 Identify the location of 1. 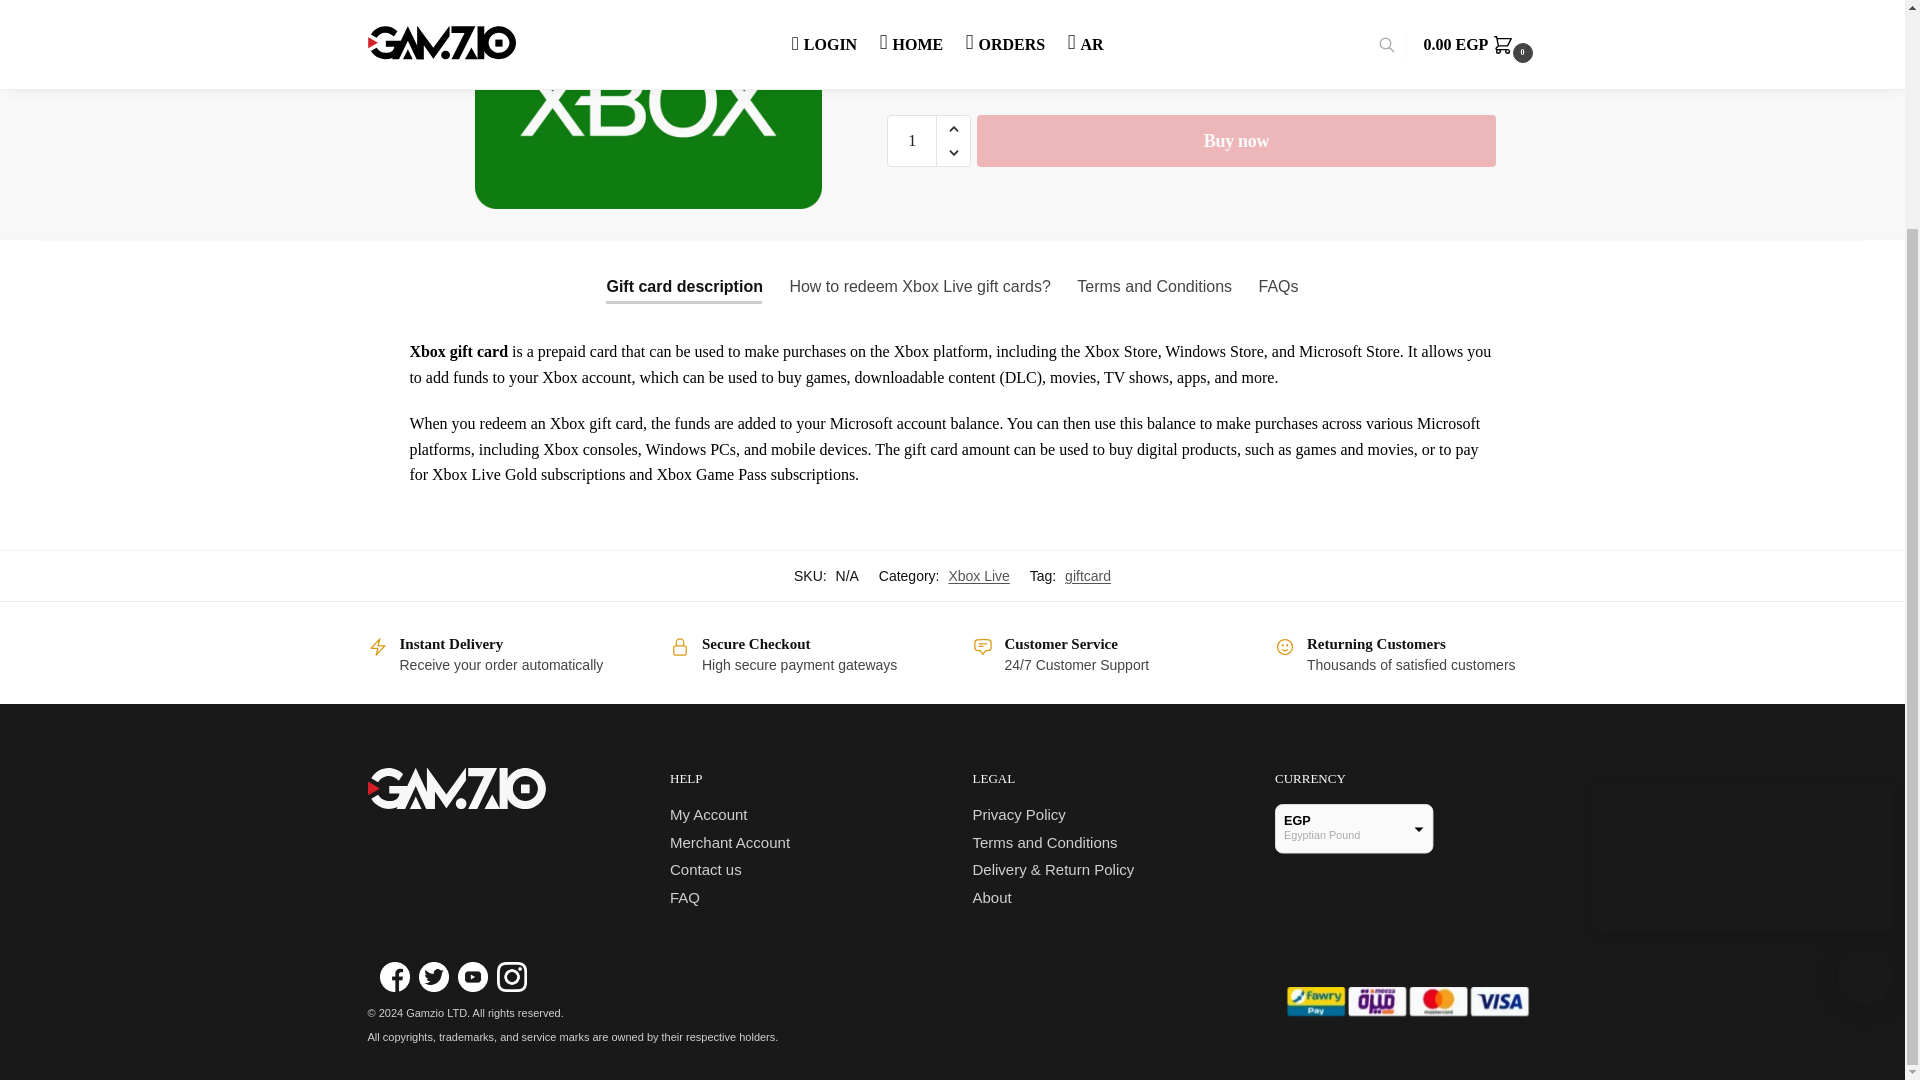
(912, 138).